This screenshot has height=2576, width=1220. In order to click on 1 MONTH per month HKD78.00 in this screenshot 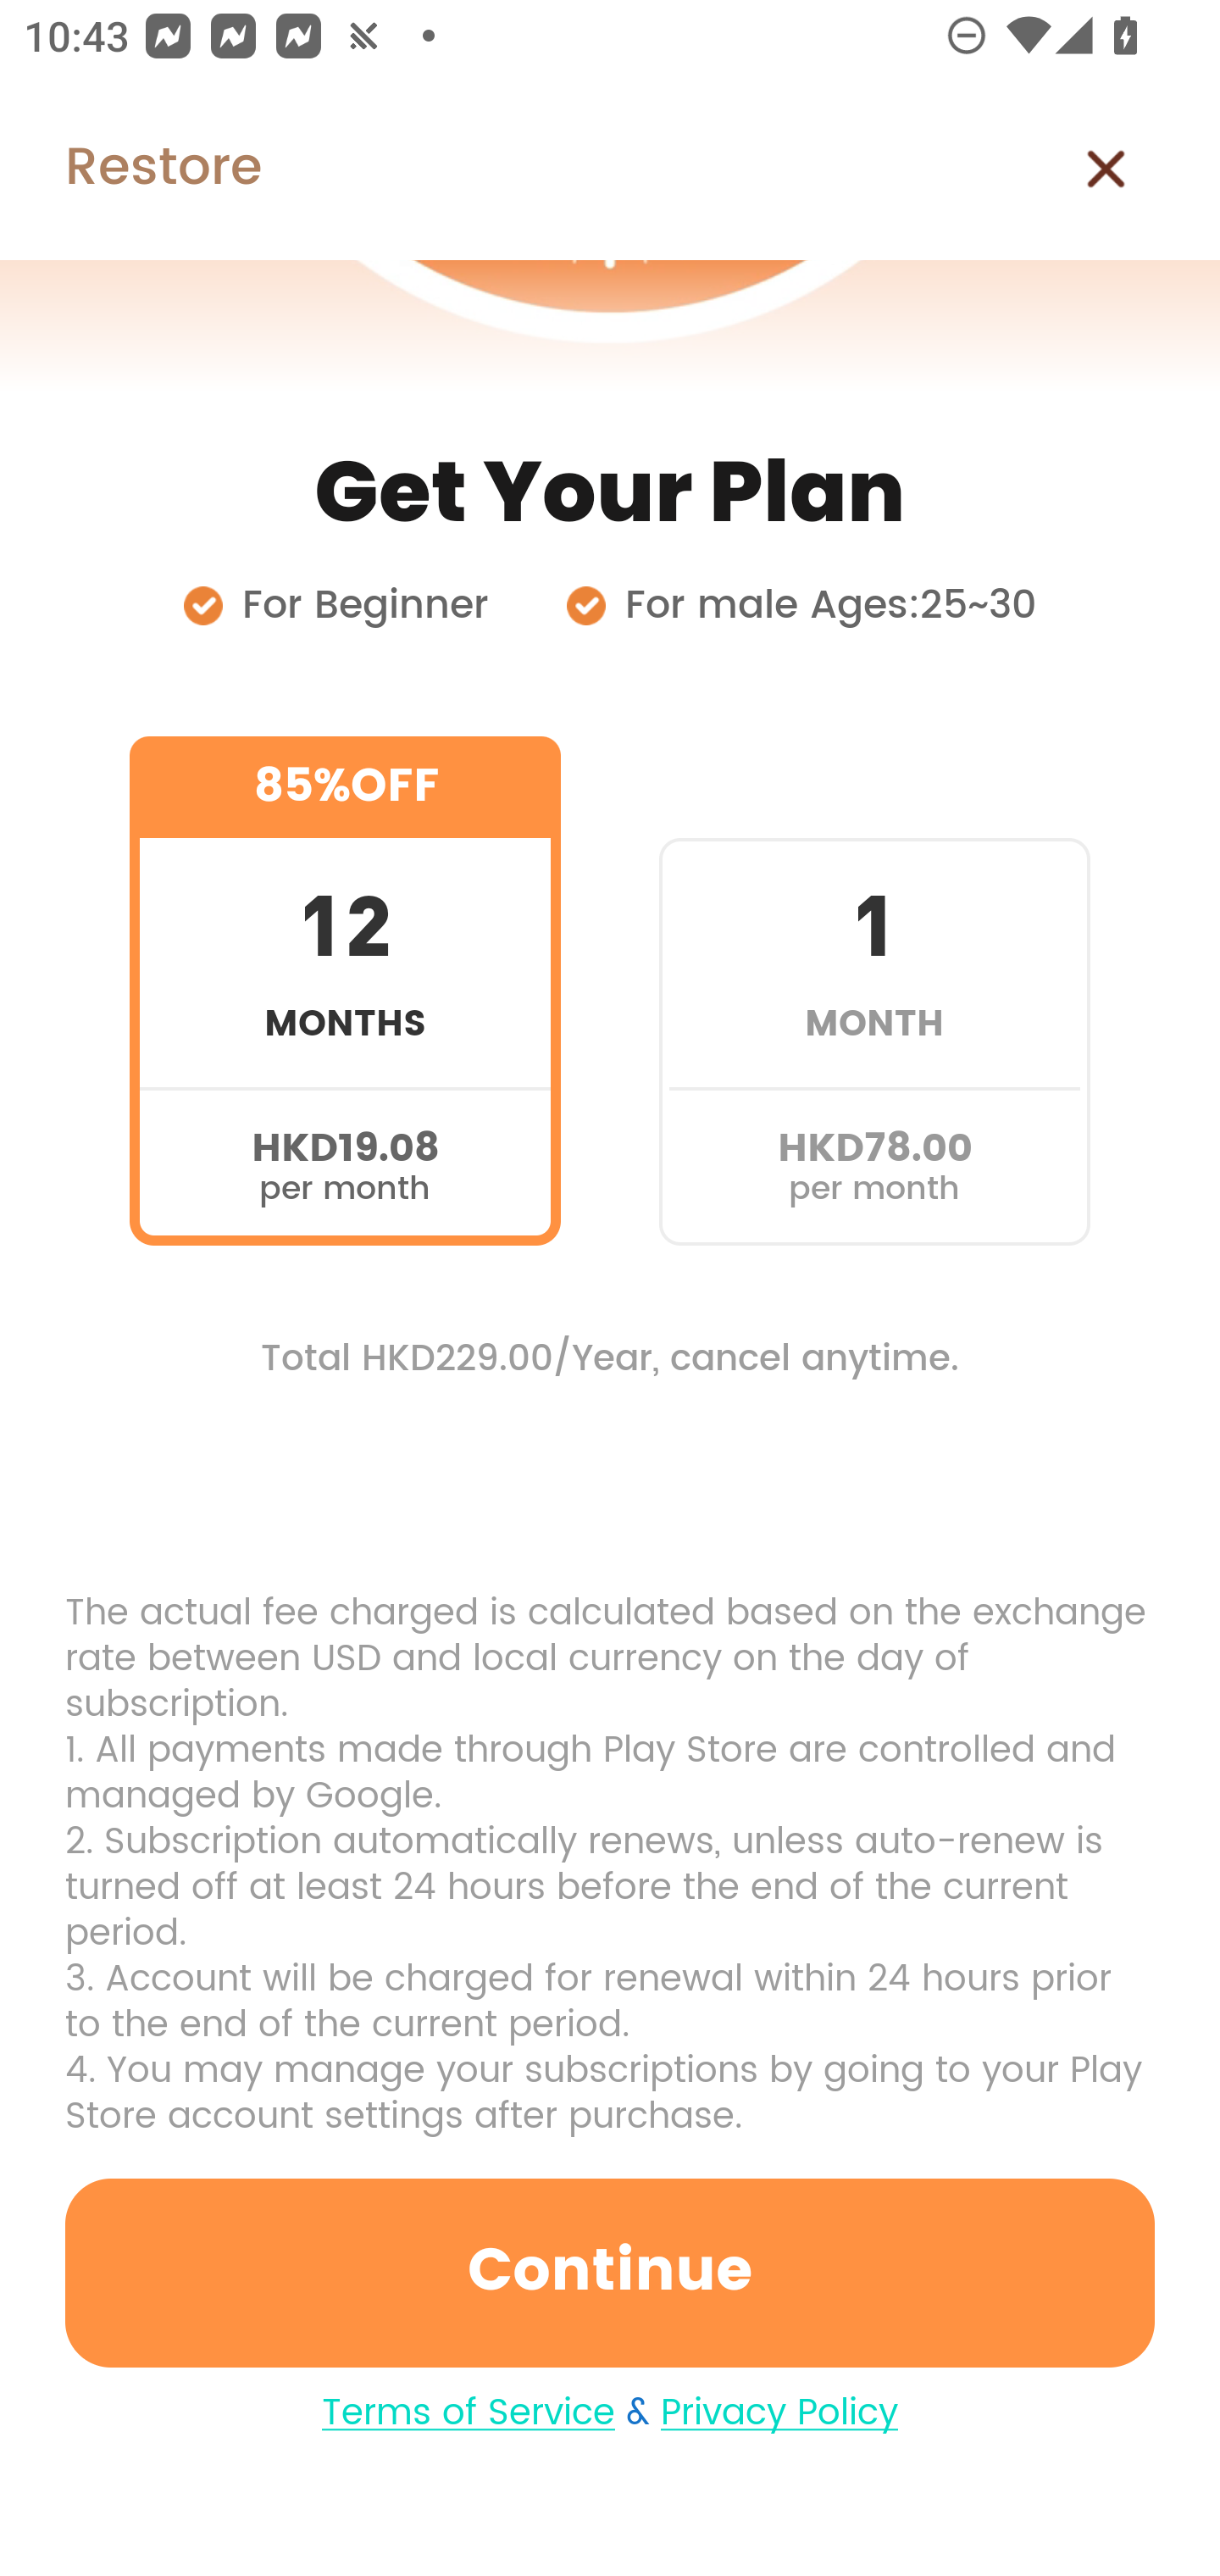, I will do `click(874, 991)`.